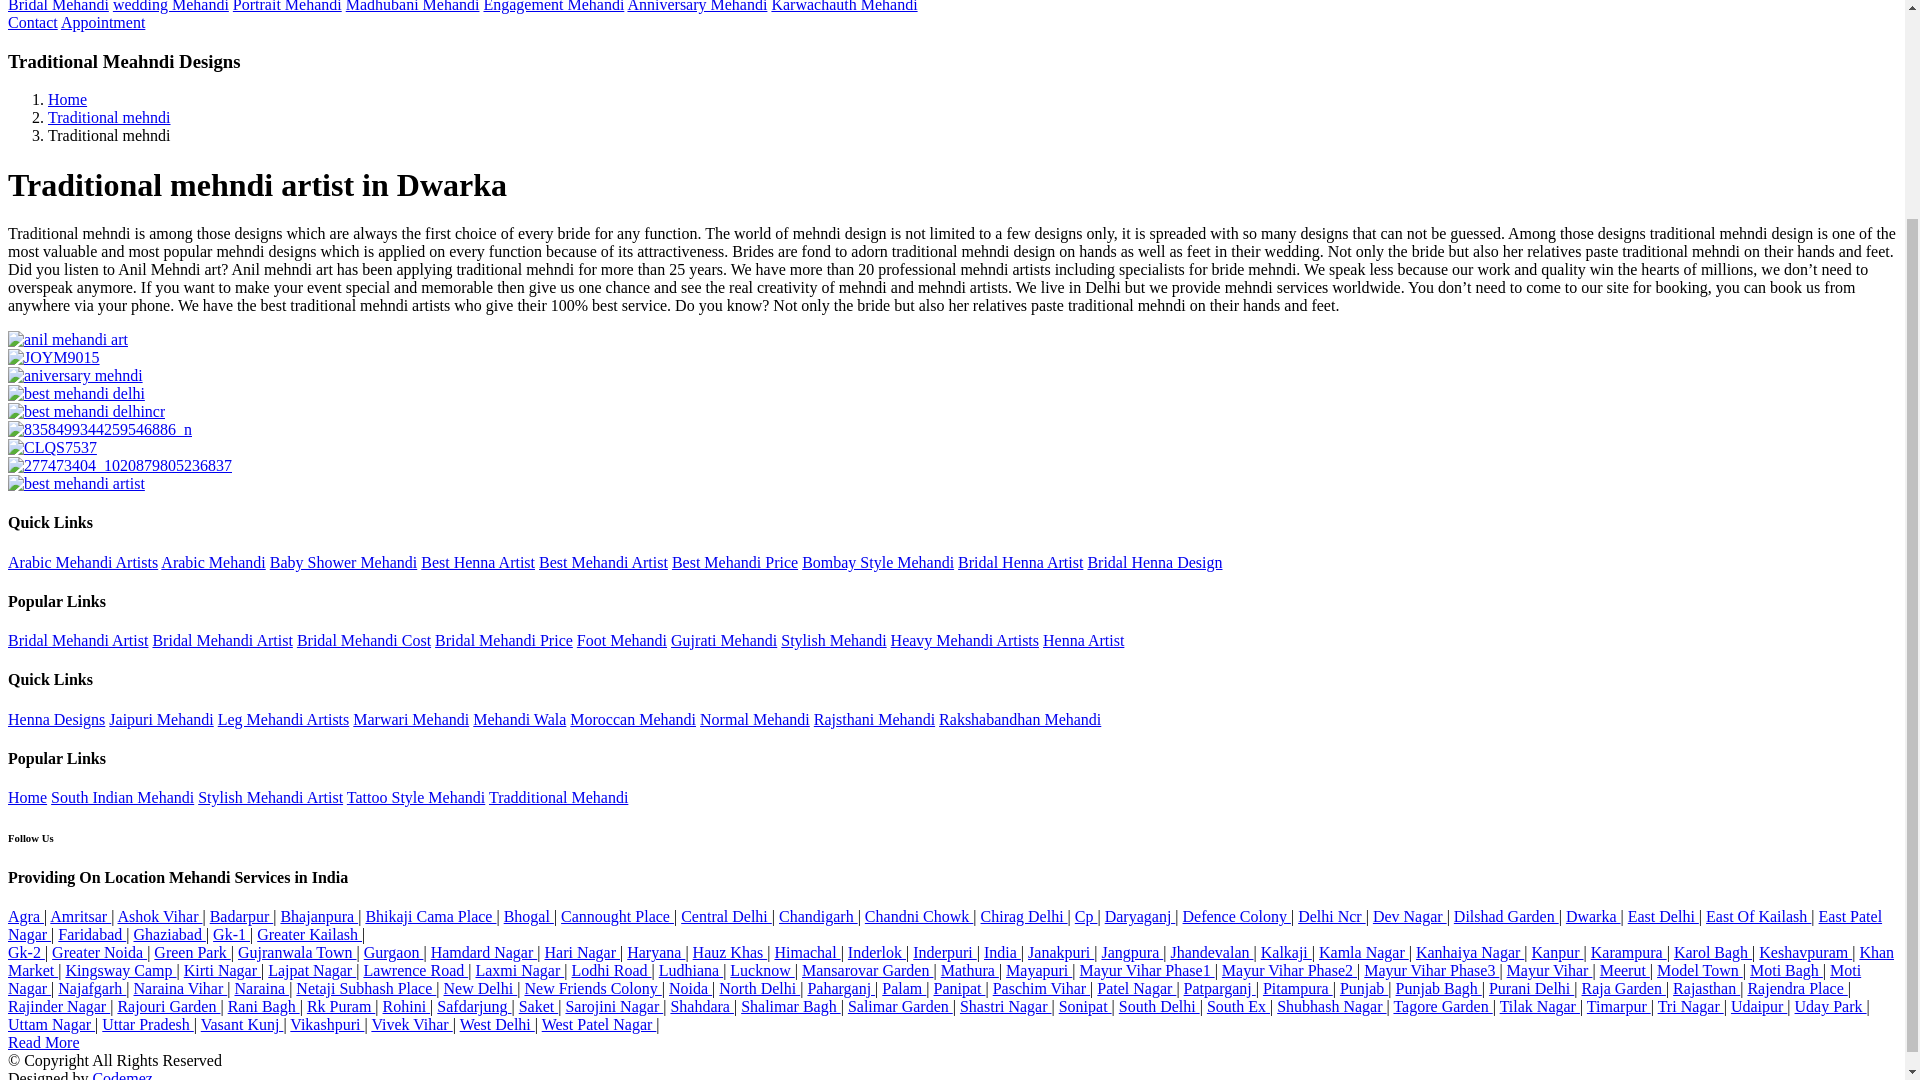 Image resolution: width=1920 pixels, height=1080 pixels. I want to click on best mehandi delh, so click(76, 393).